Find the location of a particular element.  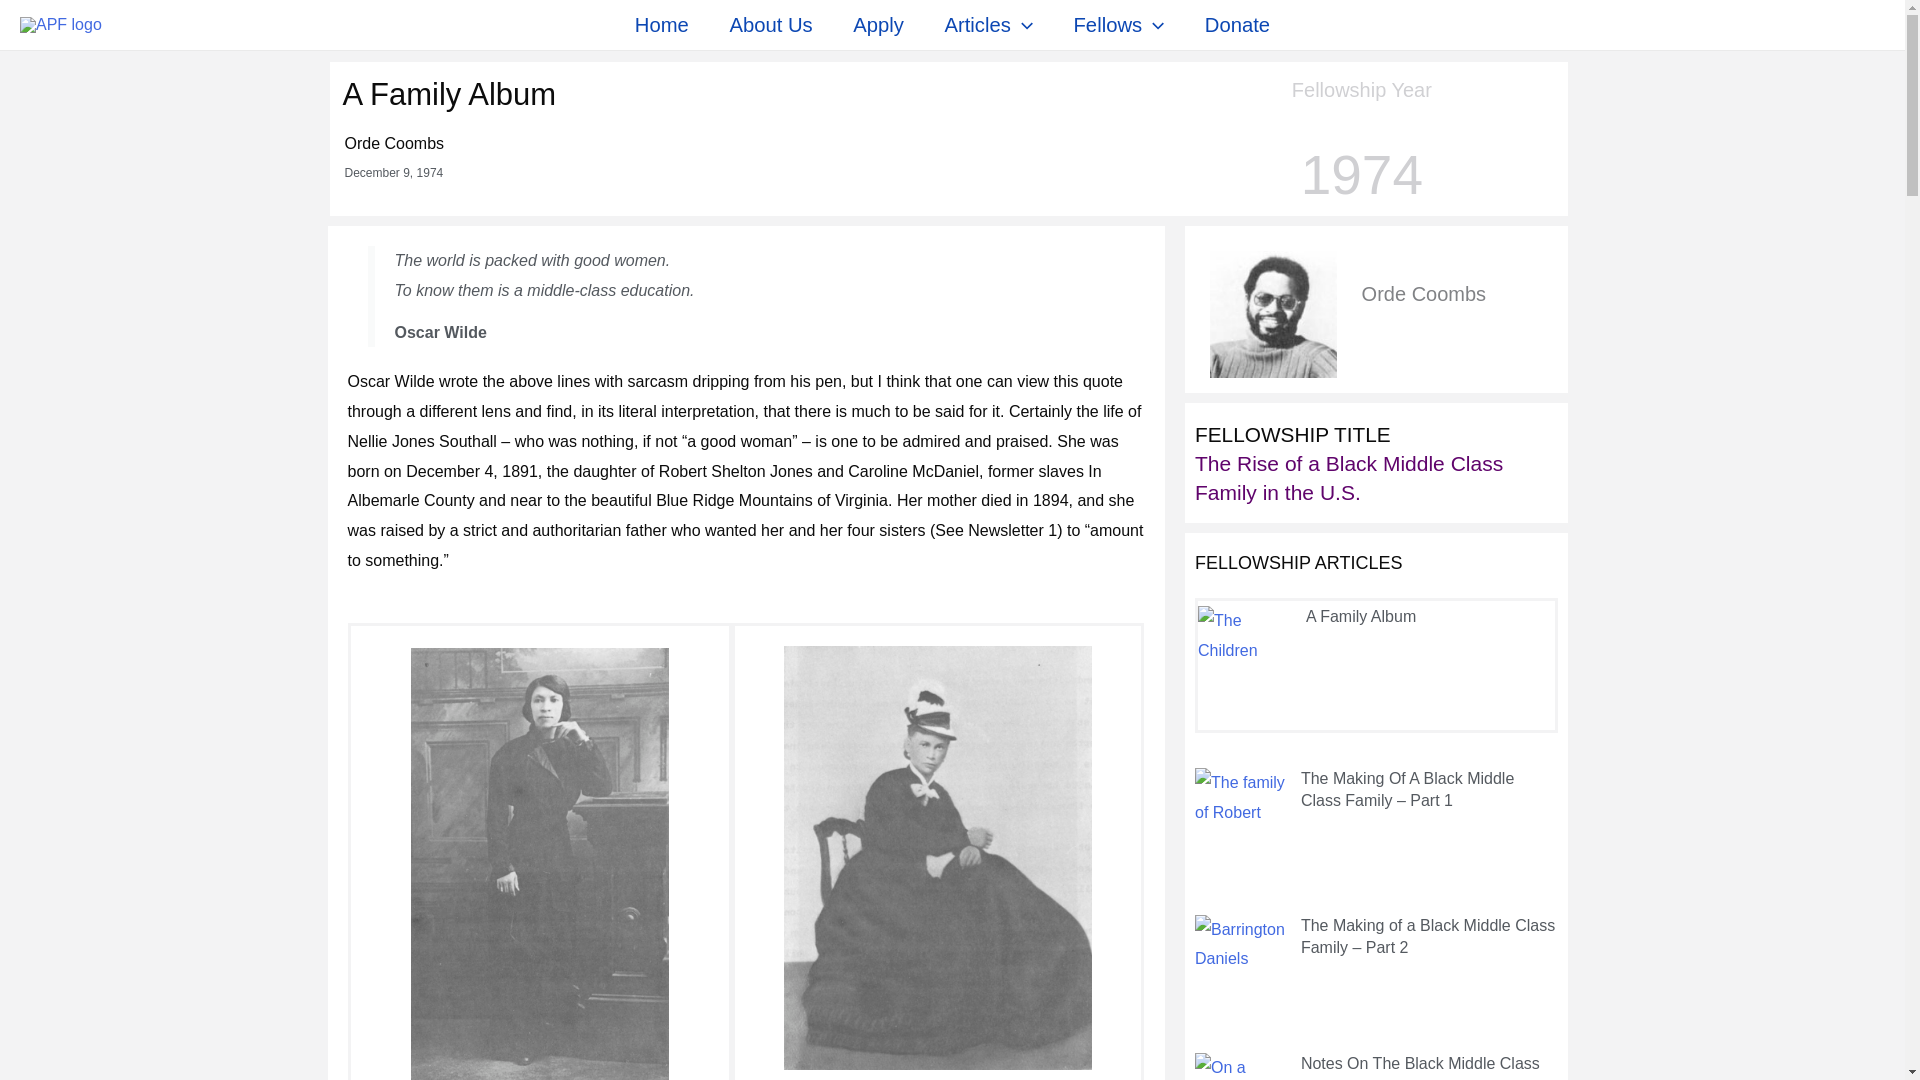

Articles is located at coordinates (988, 24).